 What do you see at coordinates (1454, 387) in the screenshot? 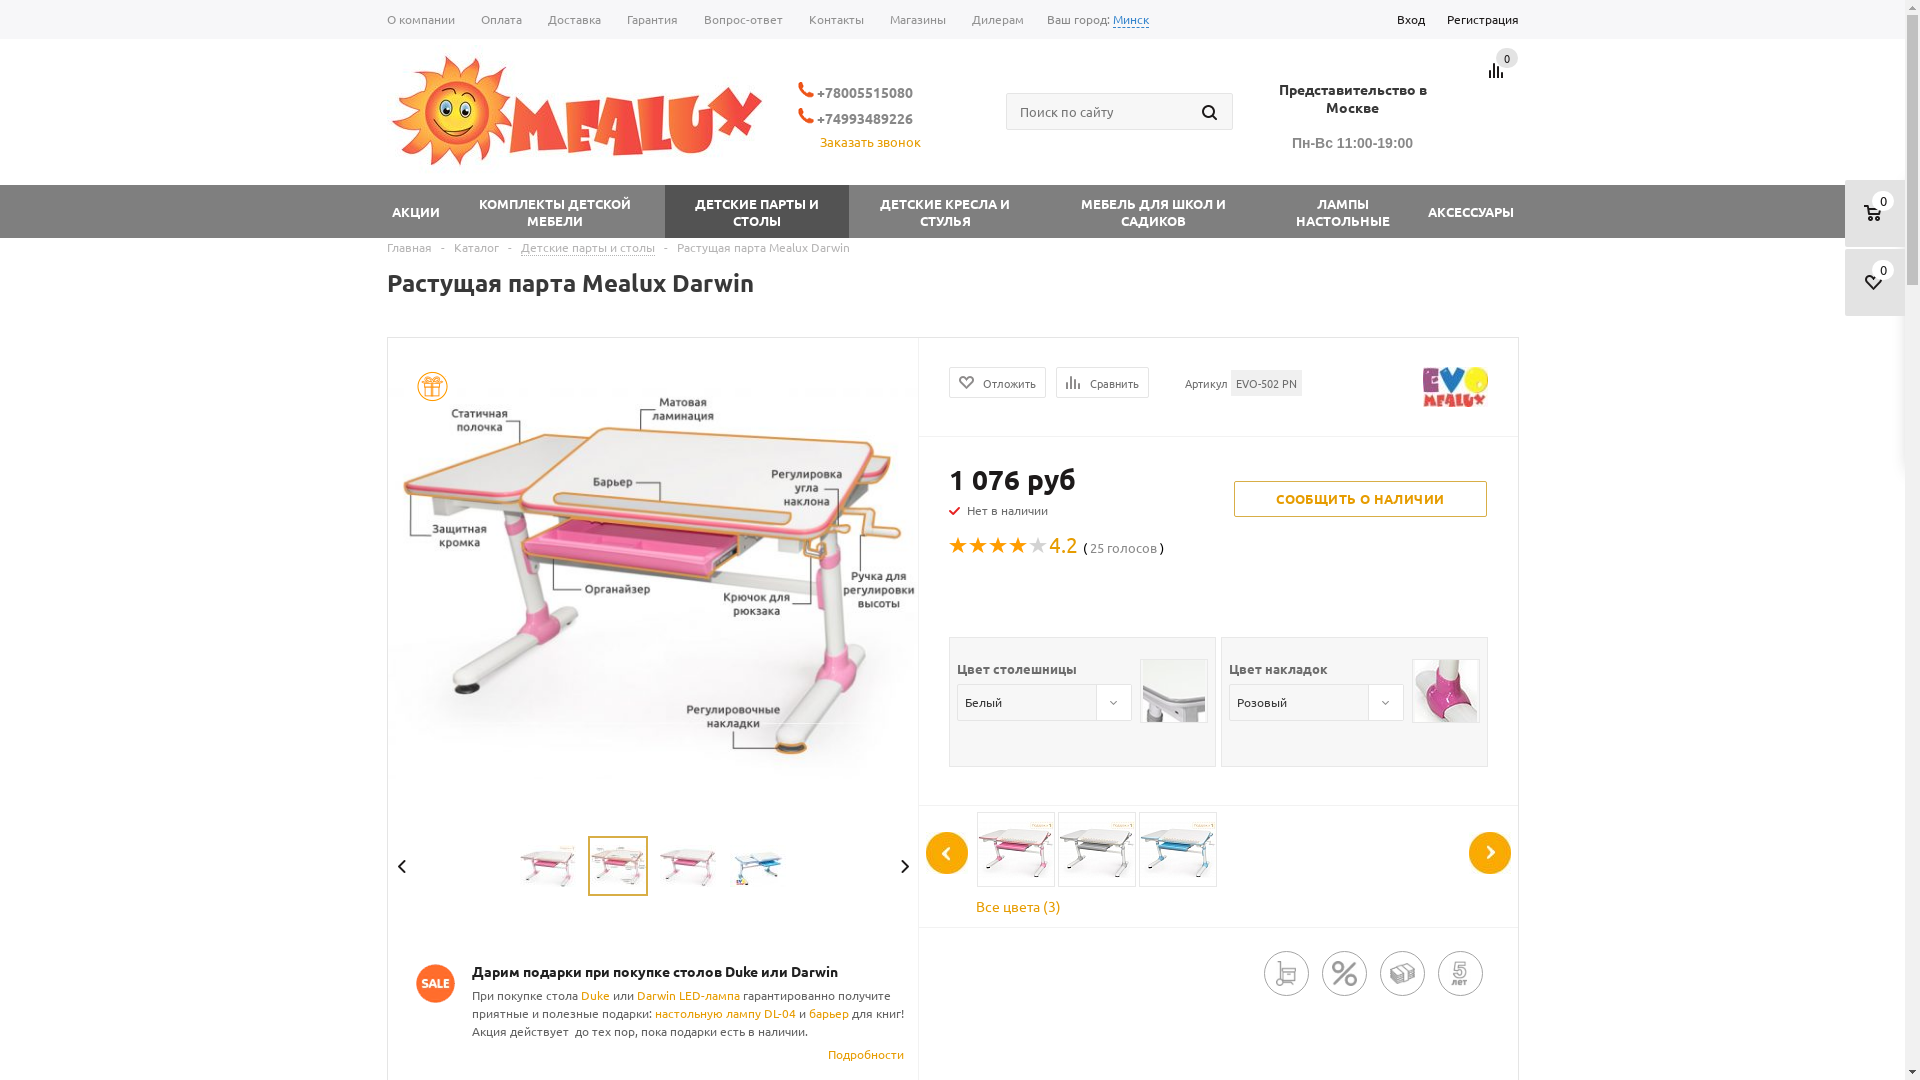
I see `Mealux EVO` at bounding box center [1454, 387].